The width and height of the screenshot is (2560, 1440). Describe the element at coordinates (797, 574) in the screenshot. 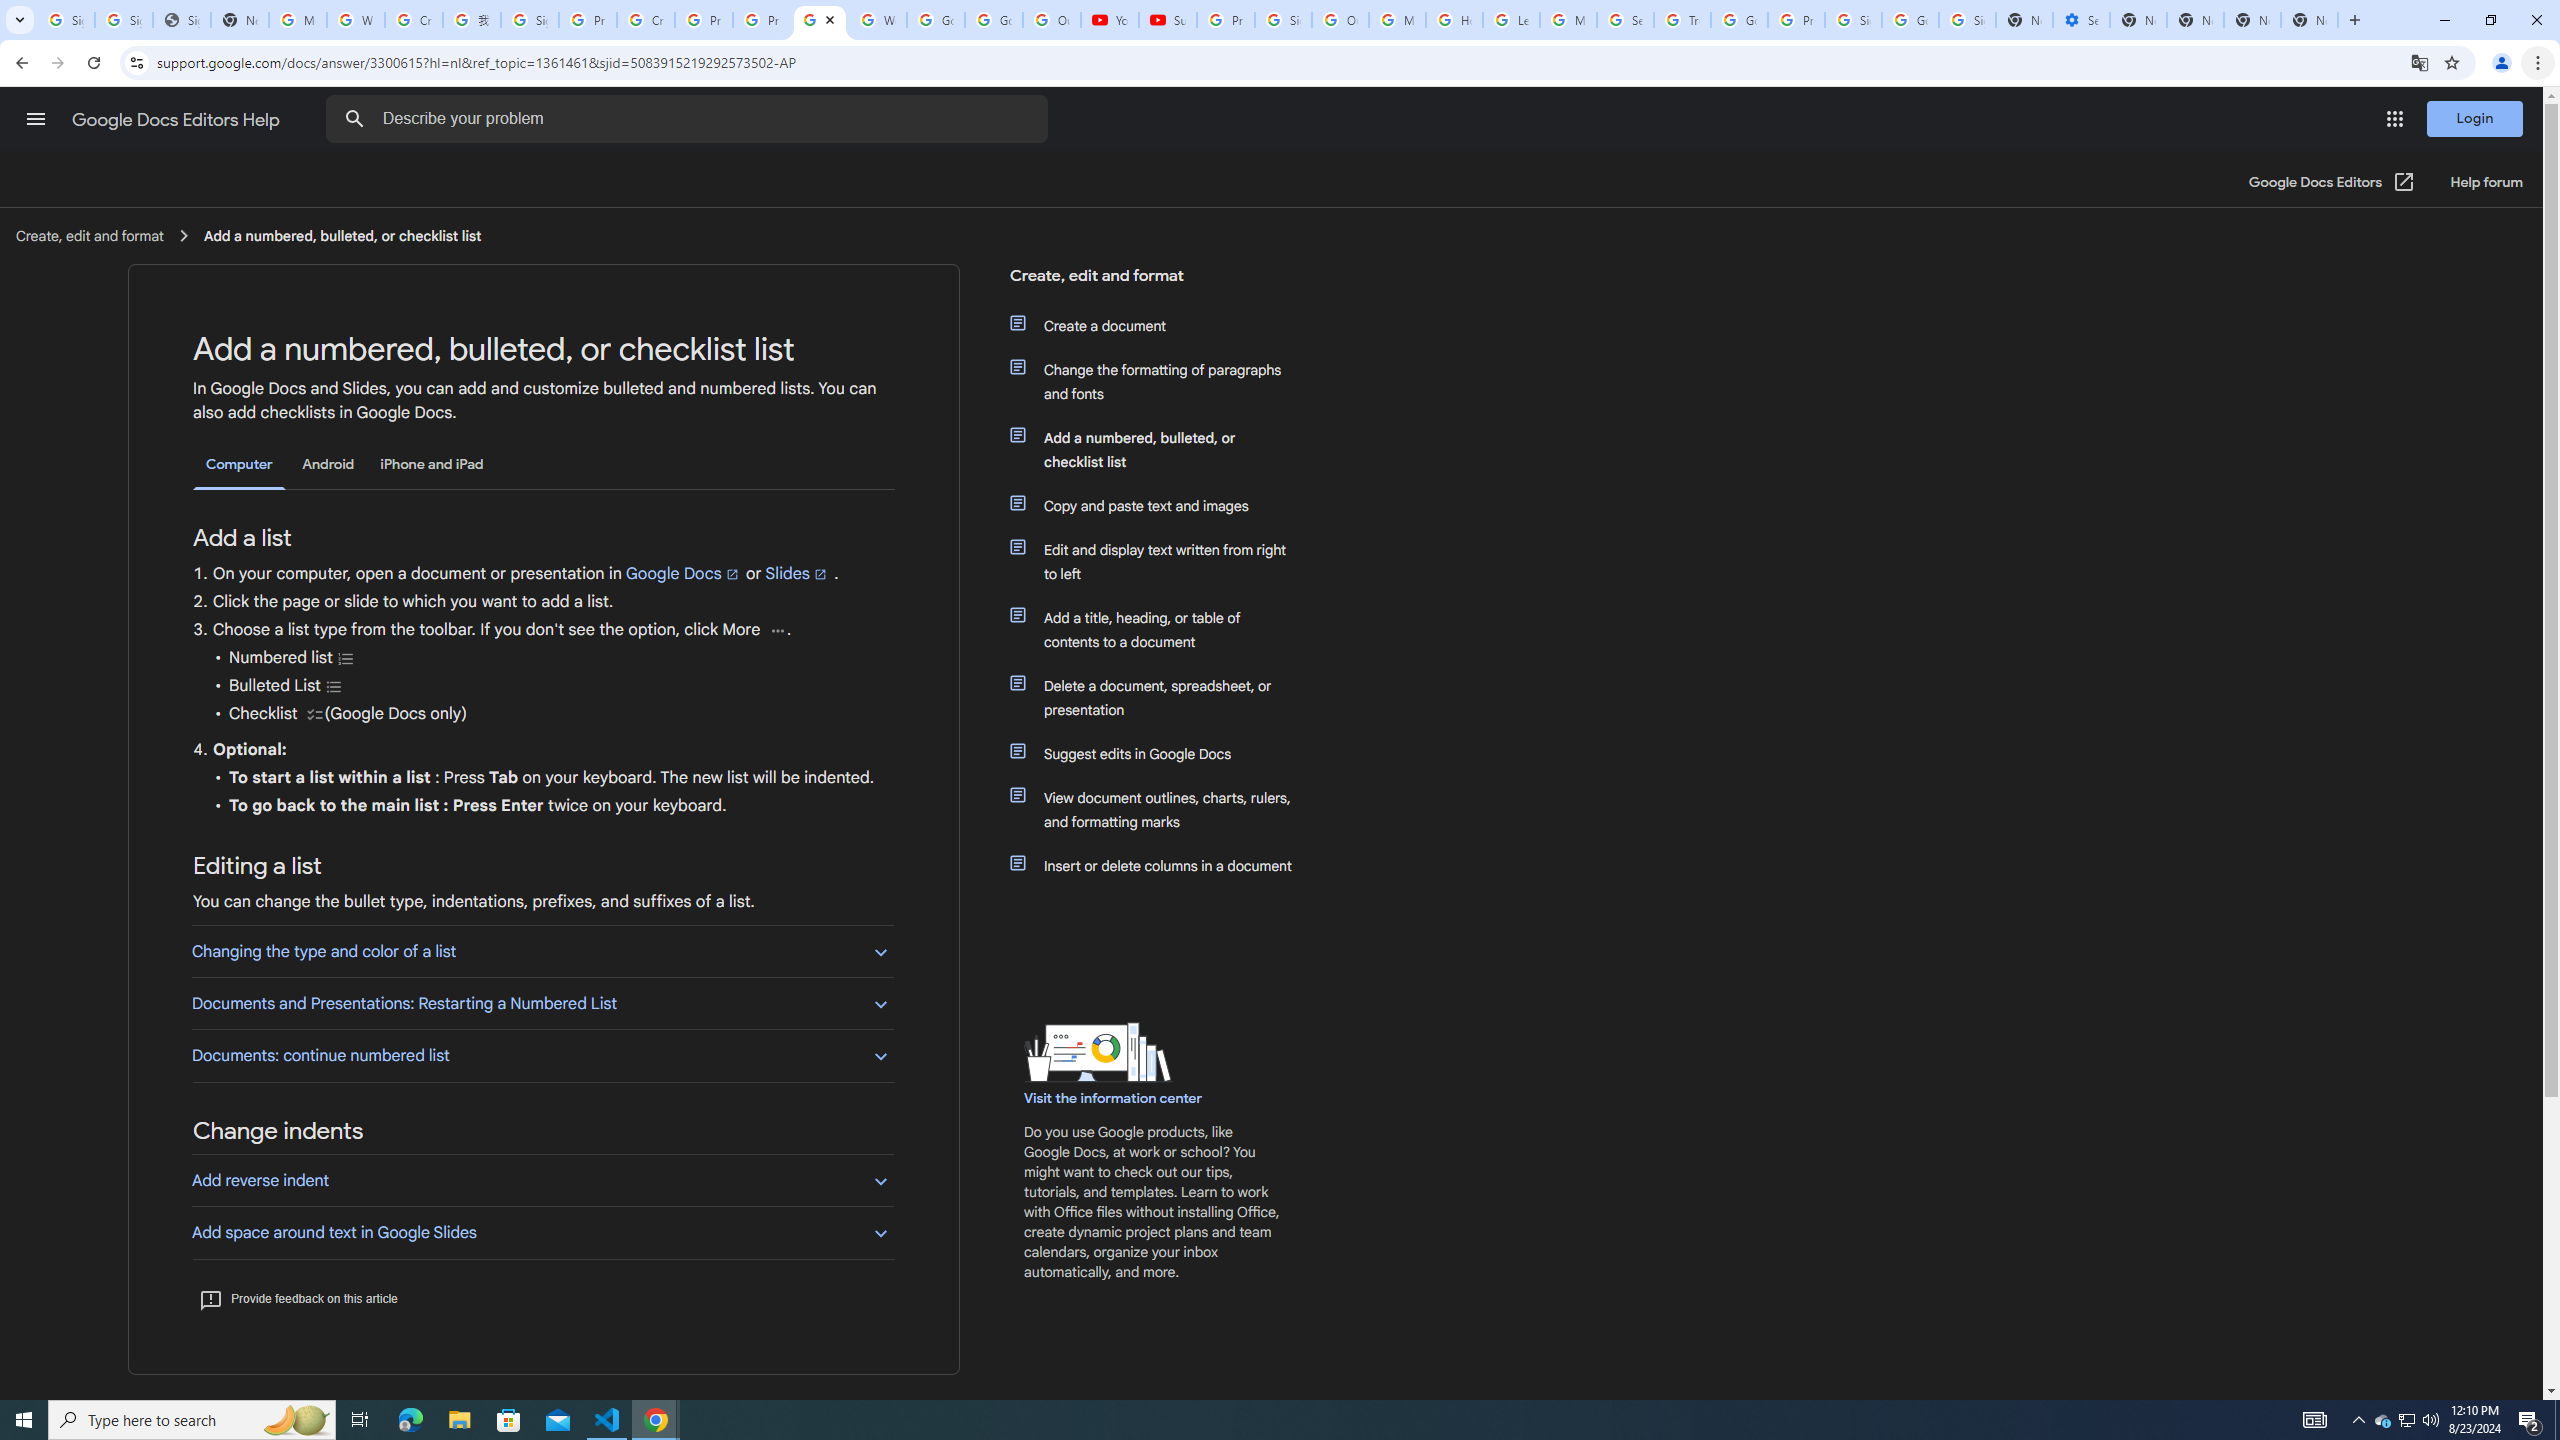

I see `Slides` at that location.